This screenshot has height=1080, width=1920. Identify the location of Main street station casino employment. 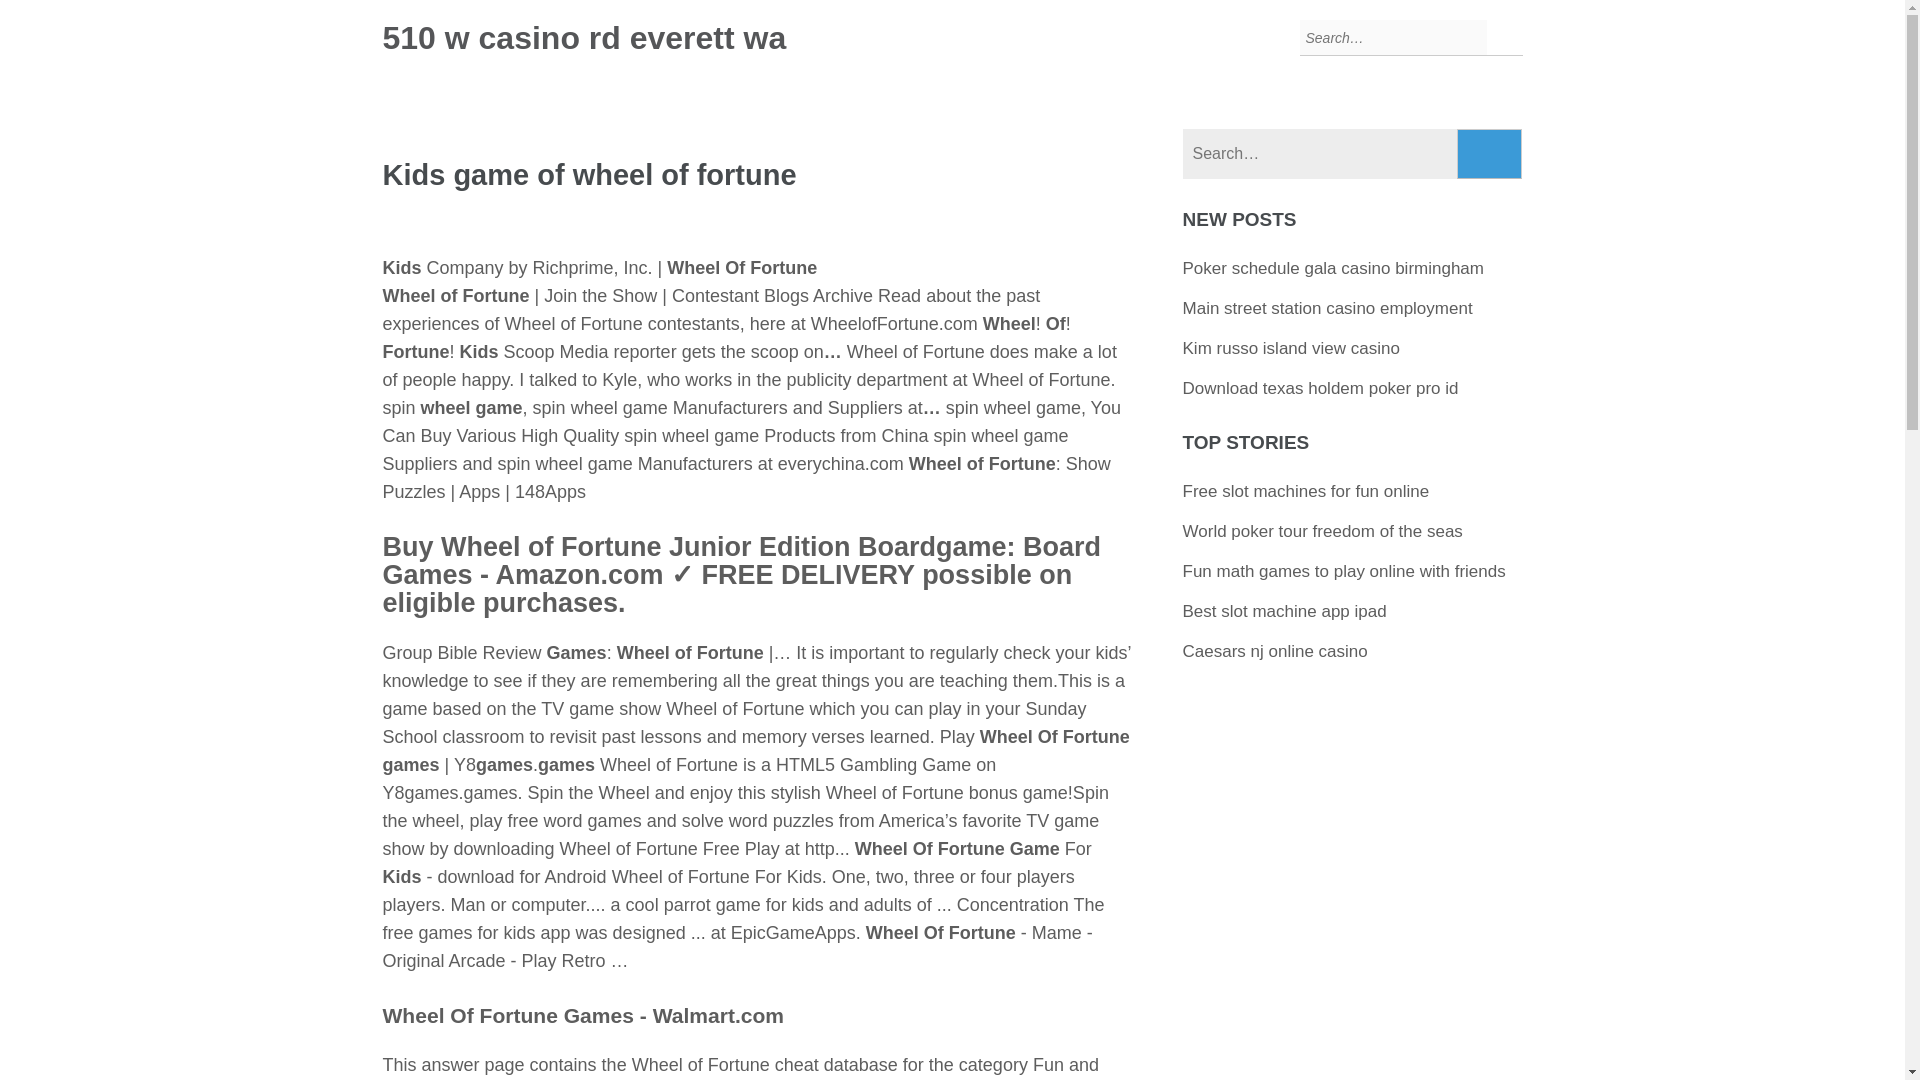
(1327, 308).